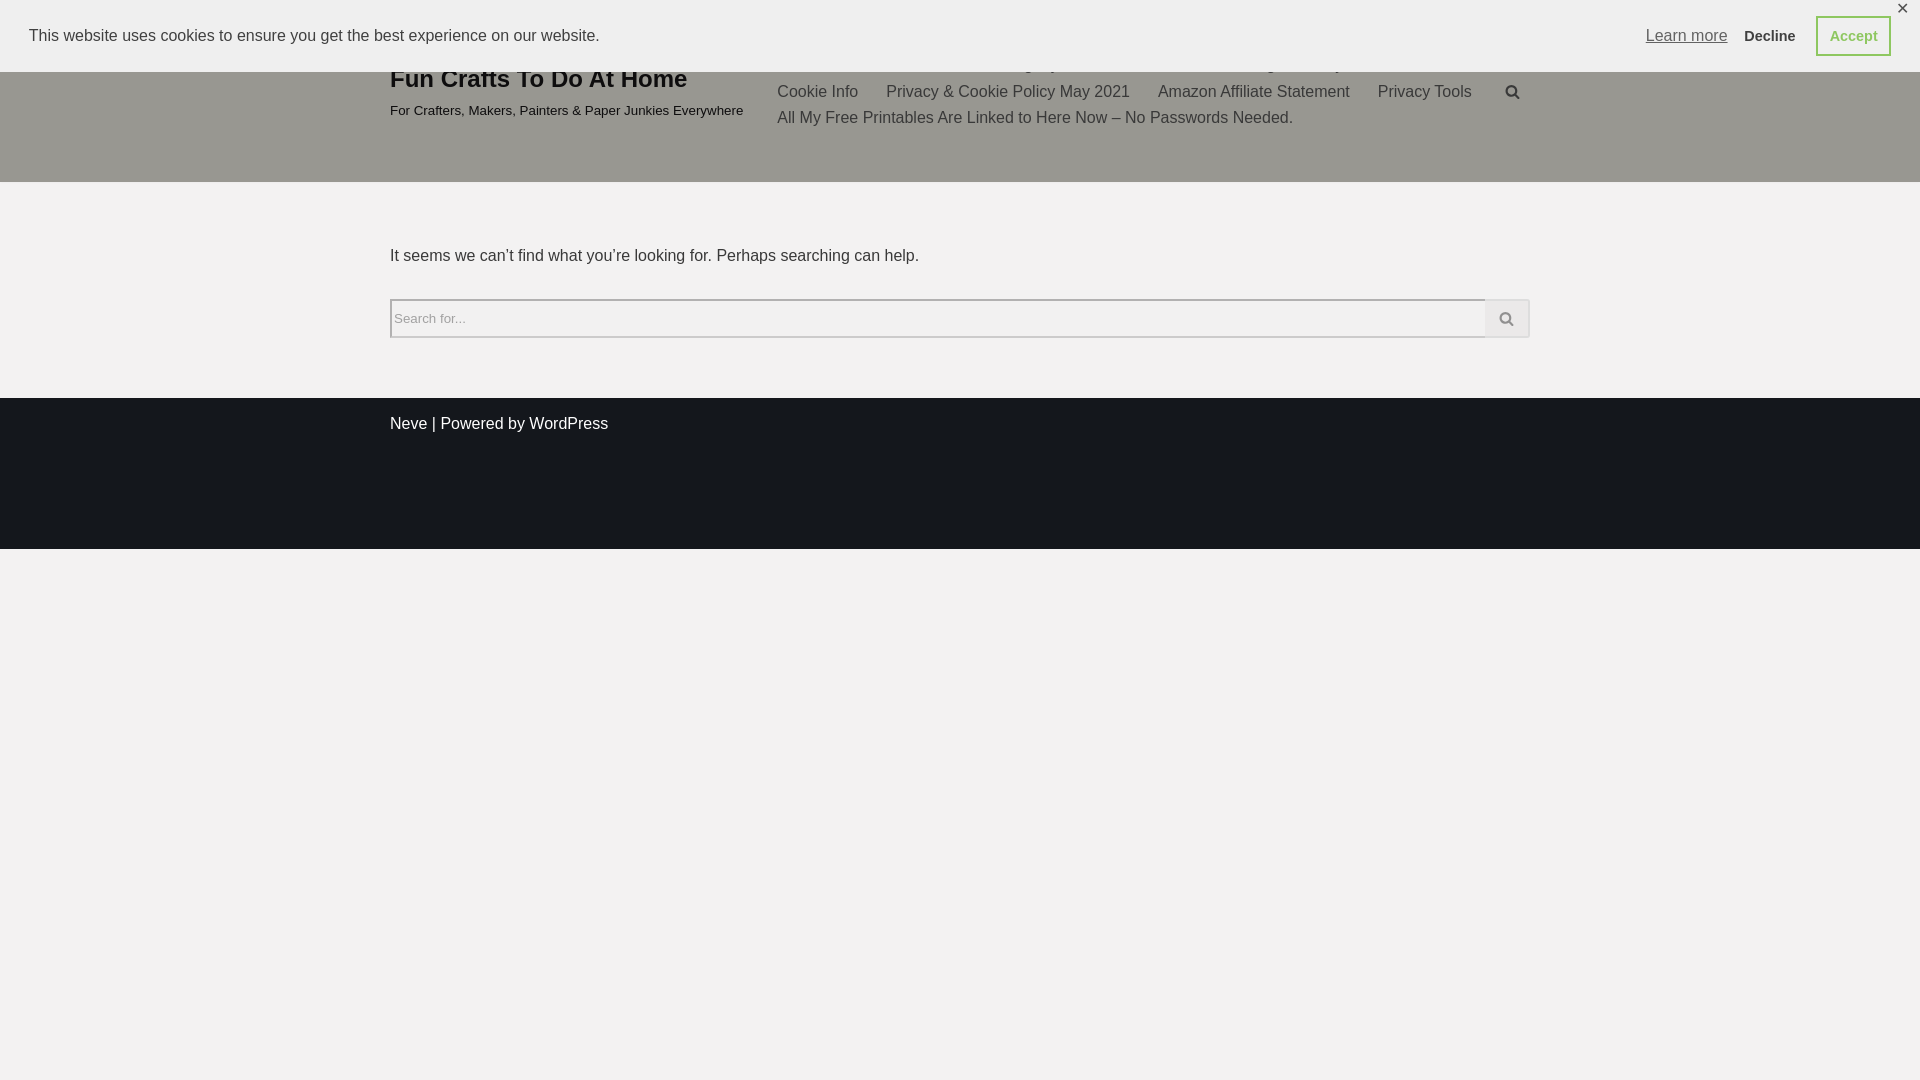 The image size is (1920, 1080). Describe the element at coordinates (1253, 90) in the screenshot. I see `Amazon Affiliate Statement` at that location.